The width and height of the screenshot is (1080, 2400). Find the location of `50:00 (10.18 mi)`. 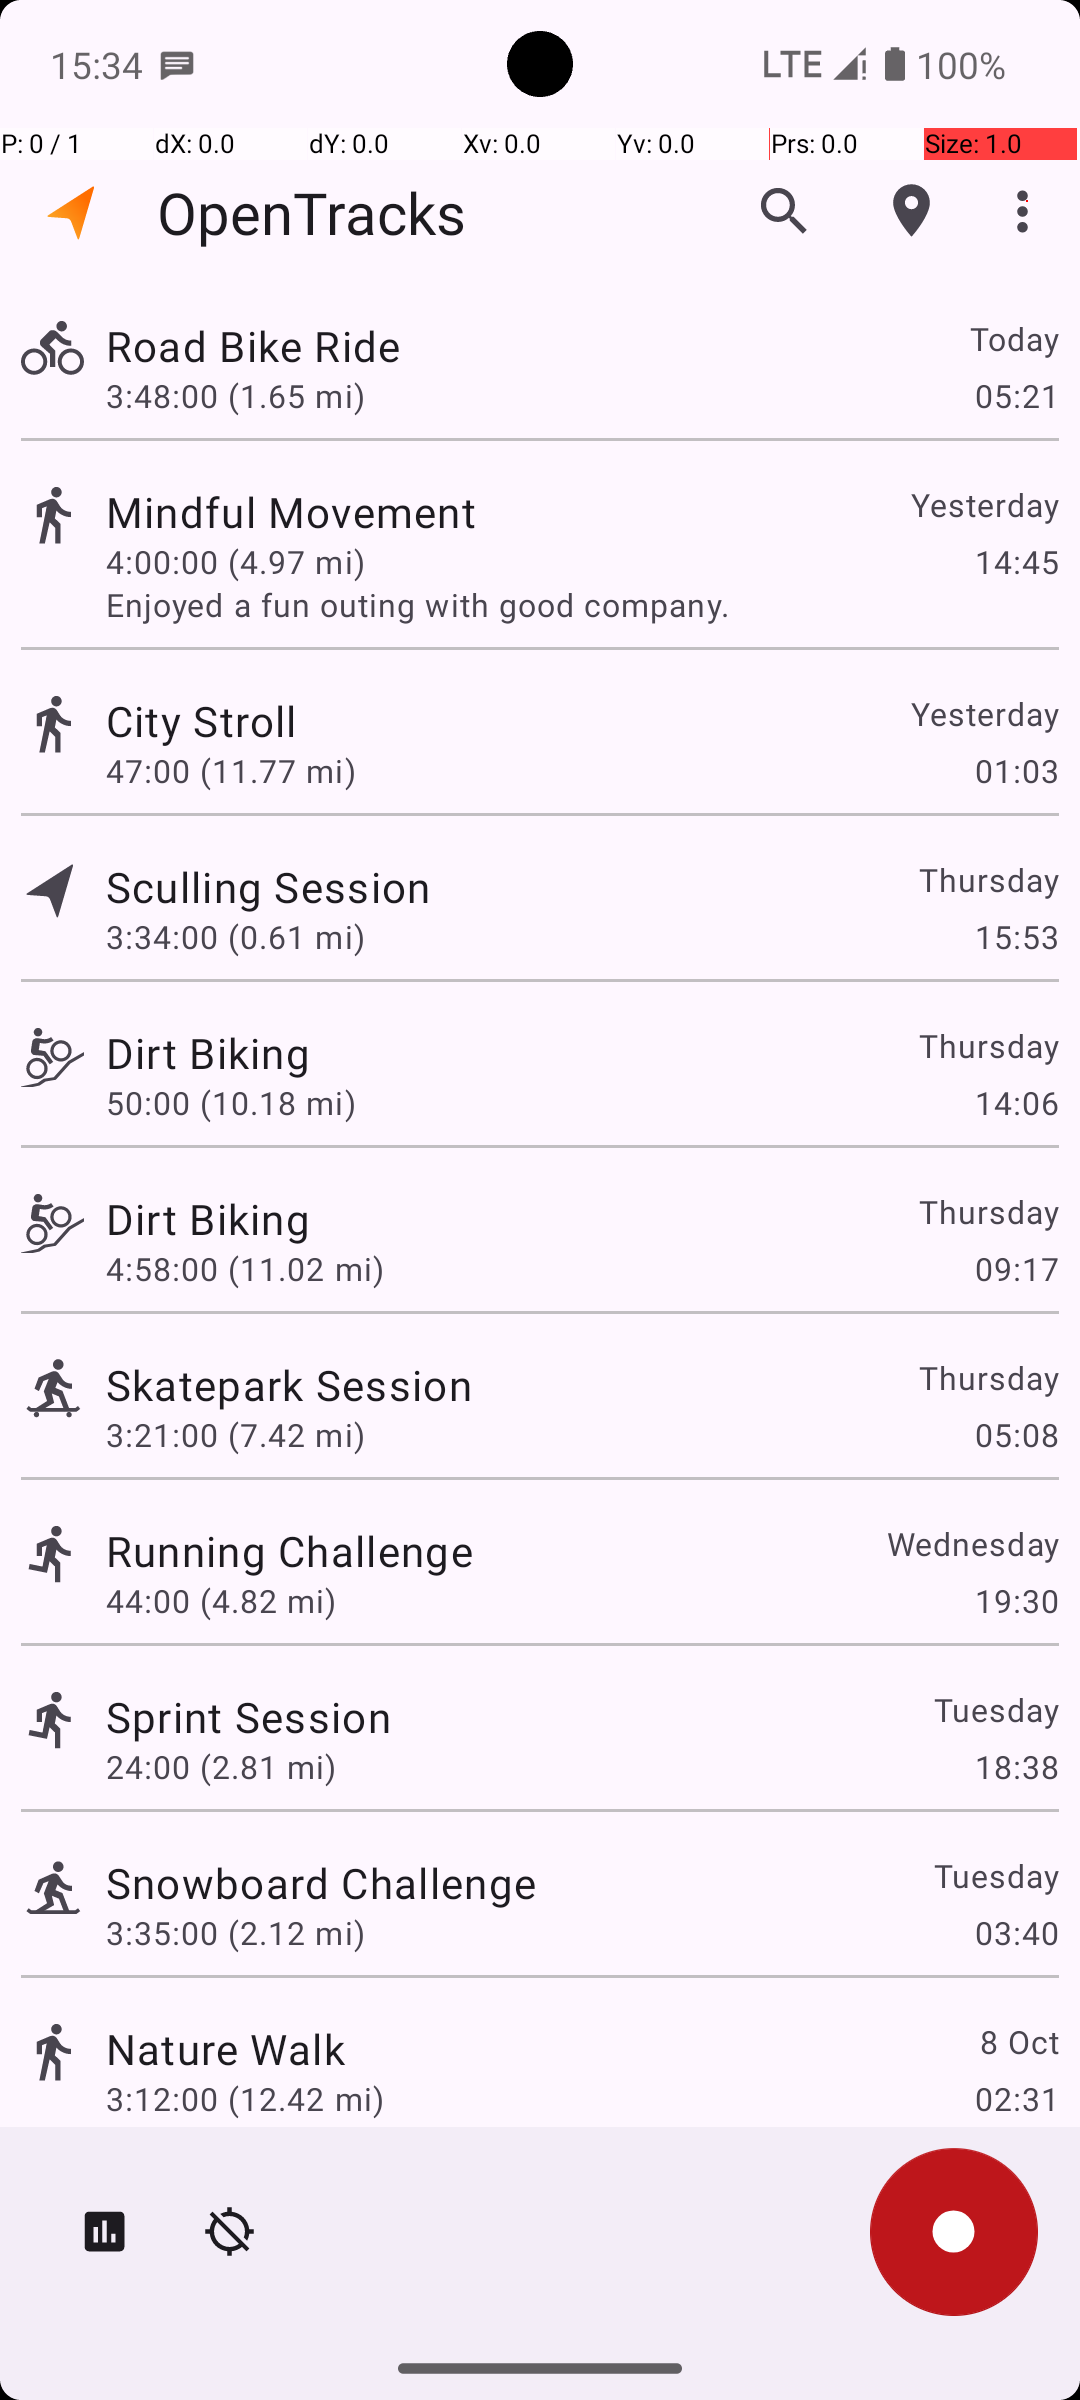

50:00 (10.18 mi) is located at coordinates (231, 1102).